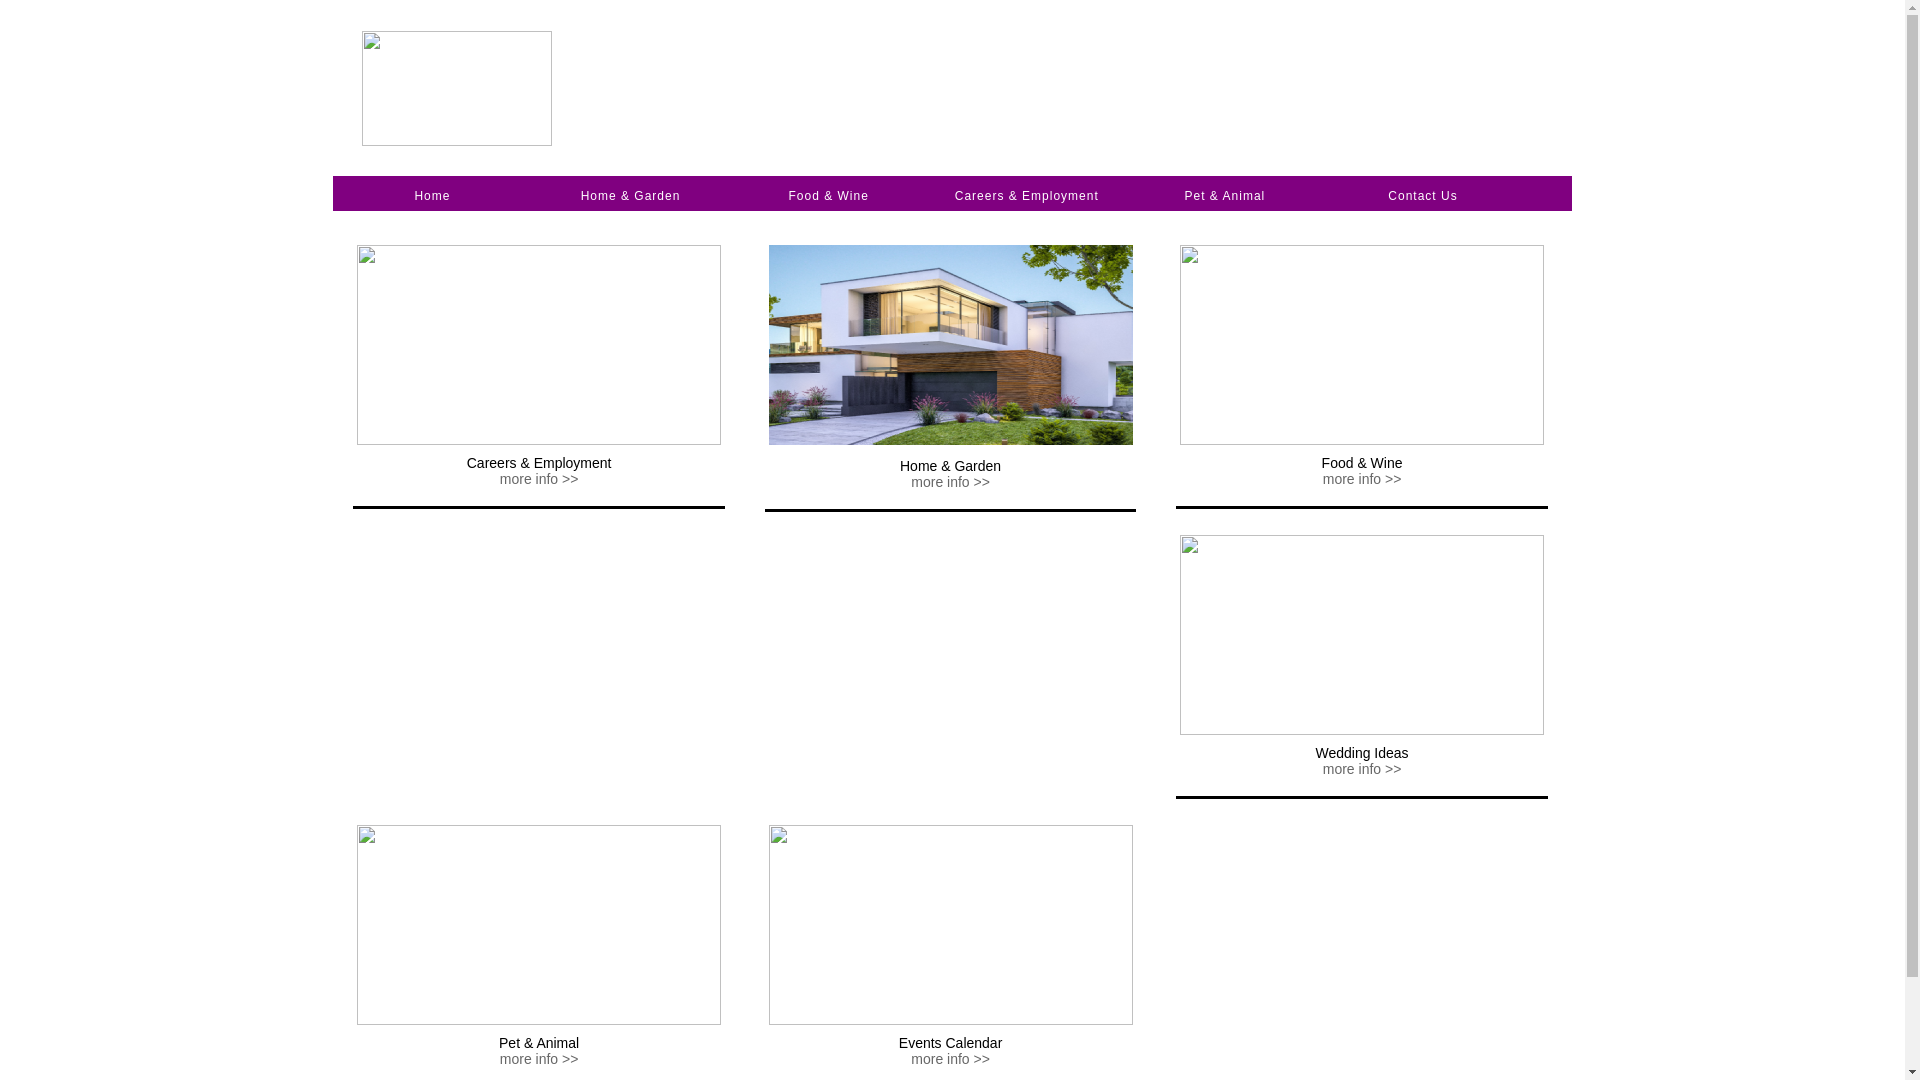 Image resolution: width=1920 pixels, height=1080 pixels. What do you see at coordinates (1422, 196) in the screenshot?
I see `Contact Us` at bounding box center [1422, 196].